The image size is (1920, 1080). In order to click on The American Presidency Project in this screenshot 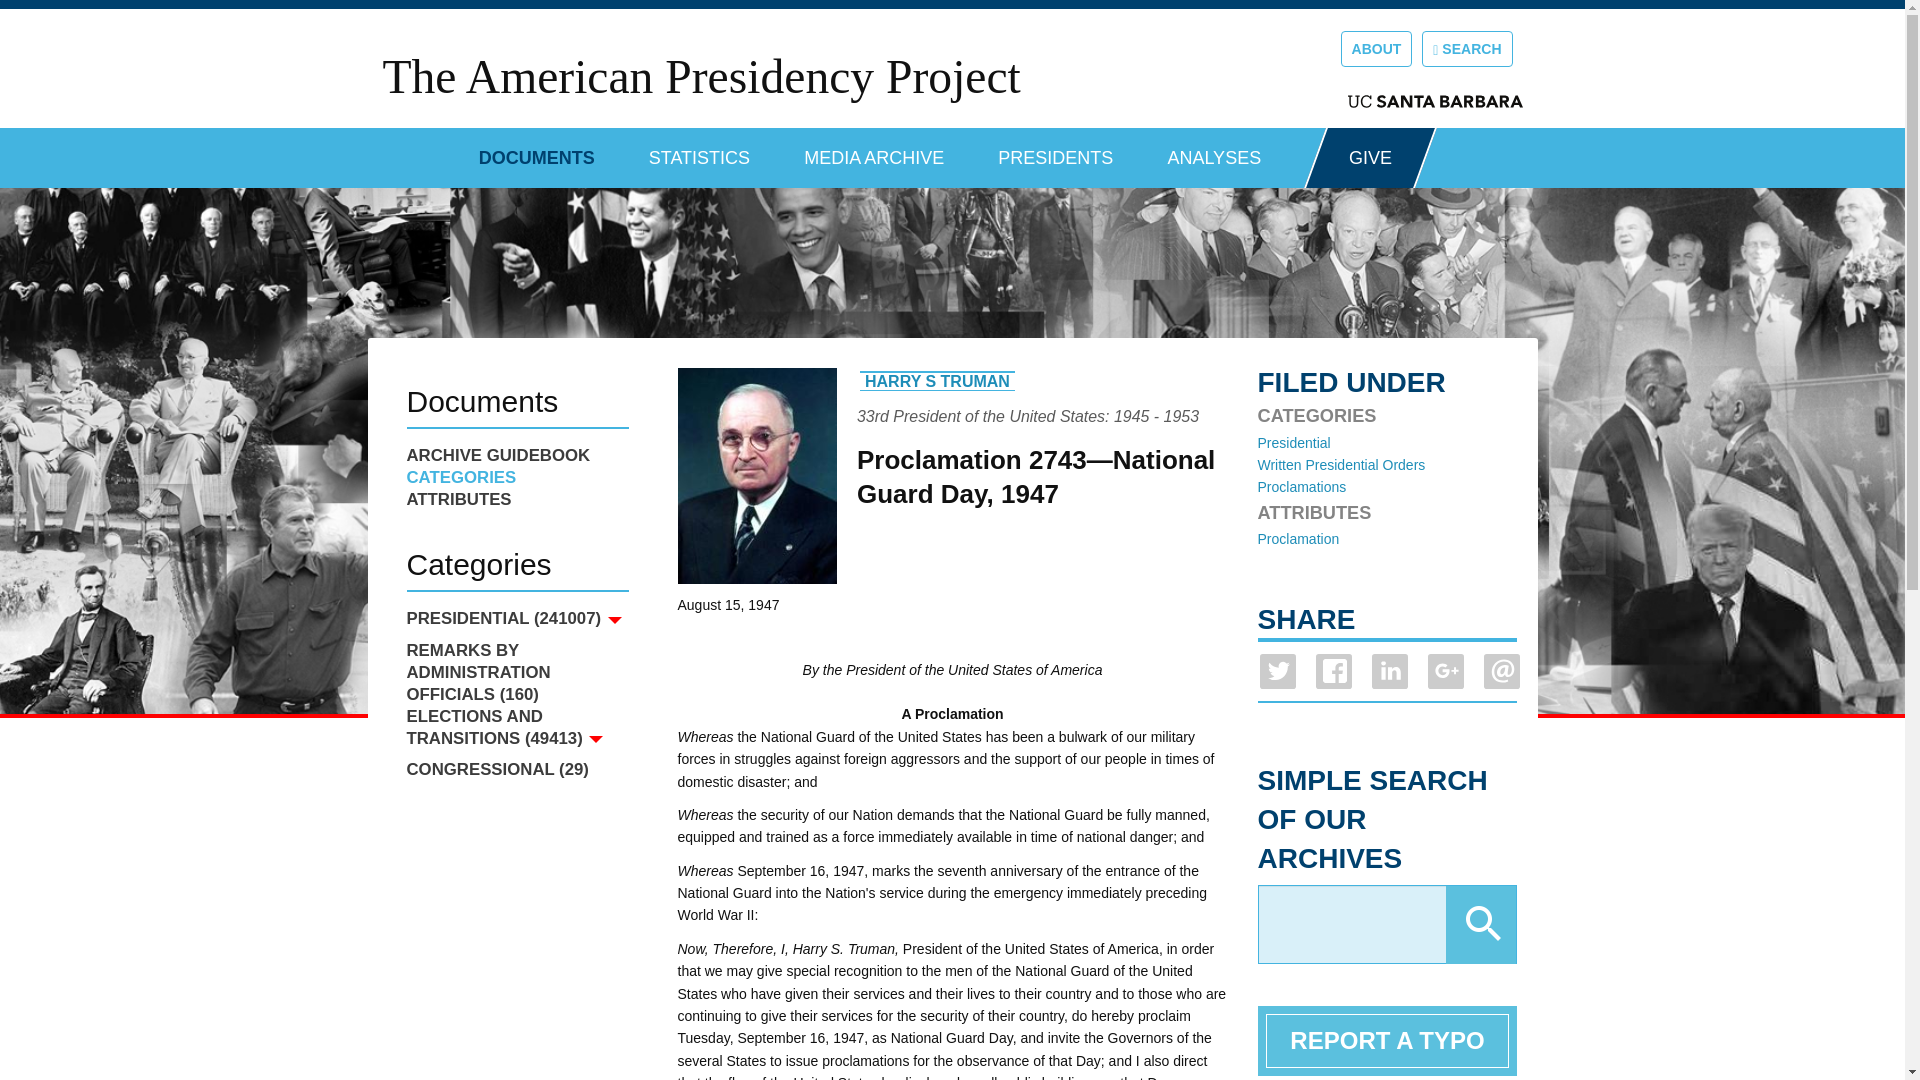, I will do `click(700, 76)`.